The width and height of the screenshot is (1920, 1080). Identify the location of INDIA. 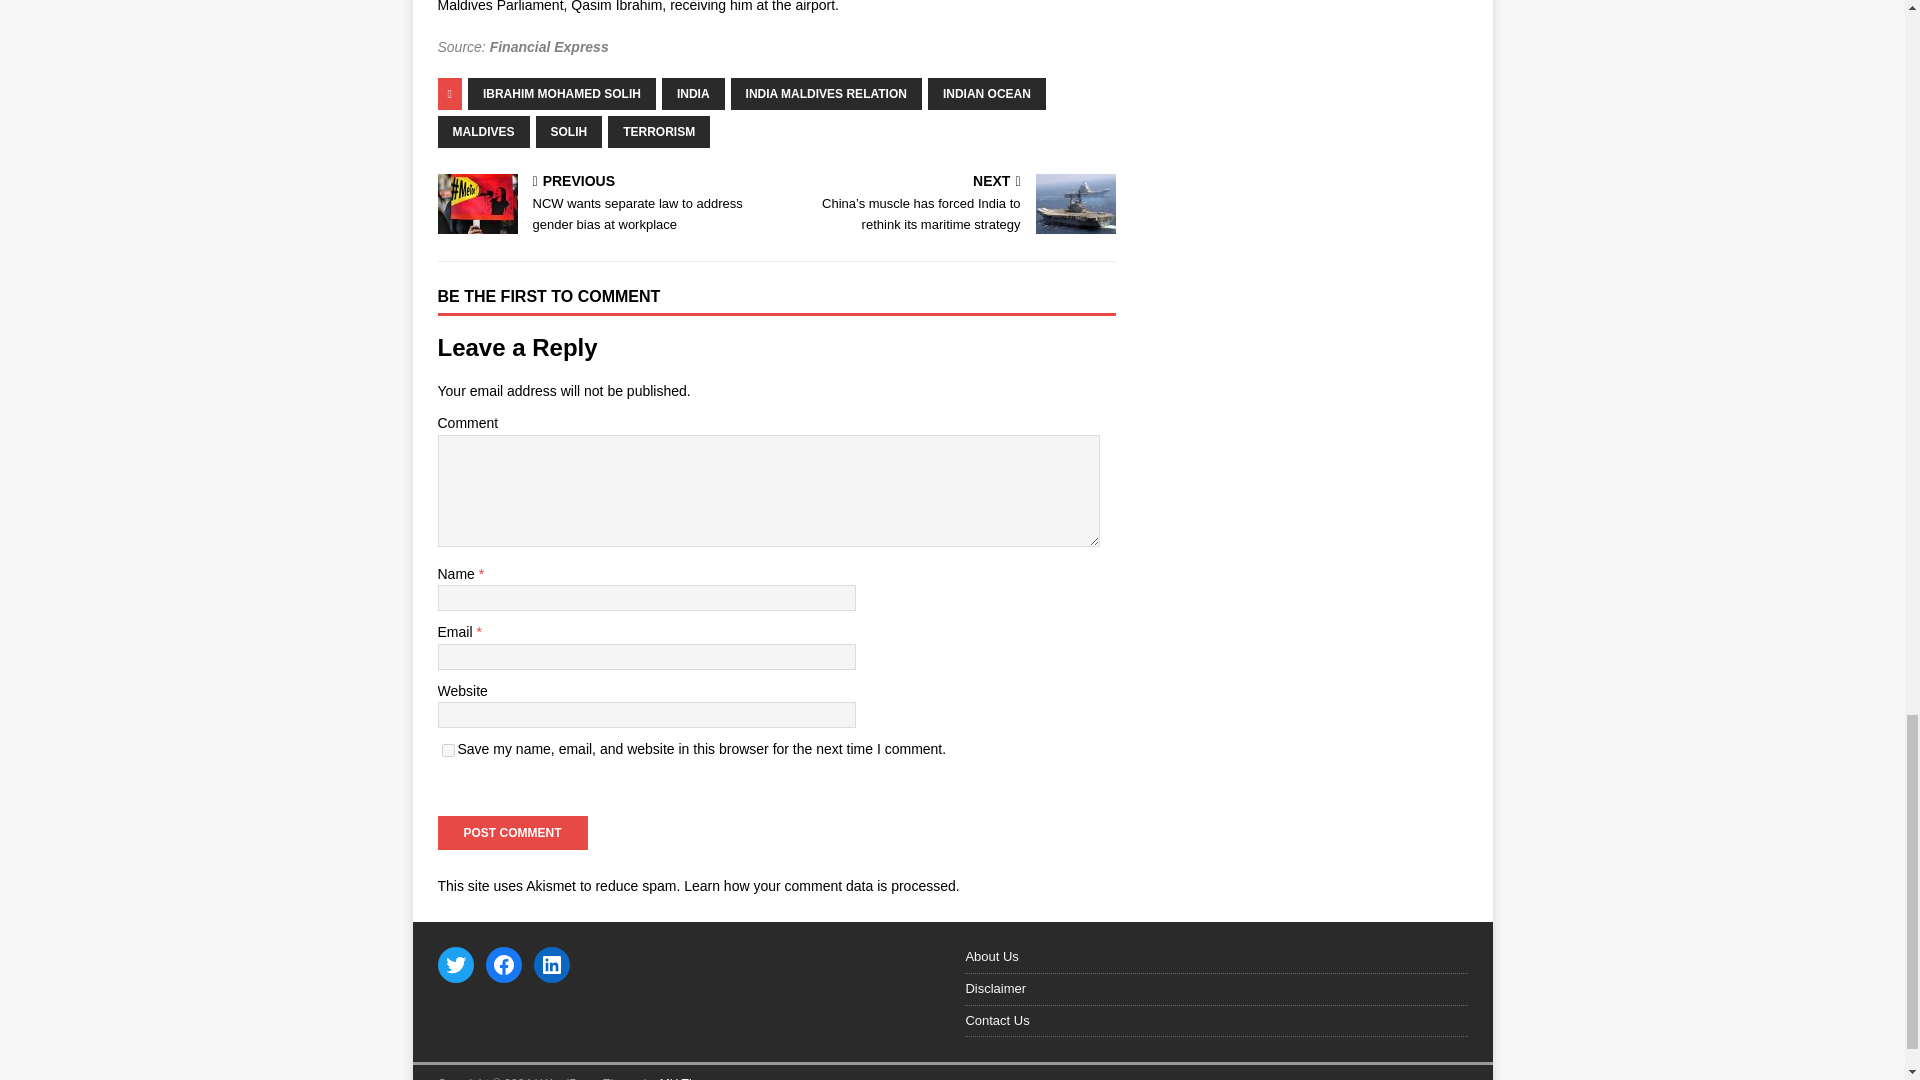
(694, 94).